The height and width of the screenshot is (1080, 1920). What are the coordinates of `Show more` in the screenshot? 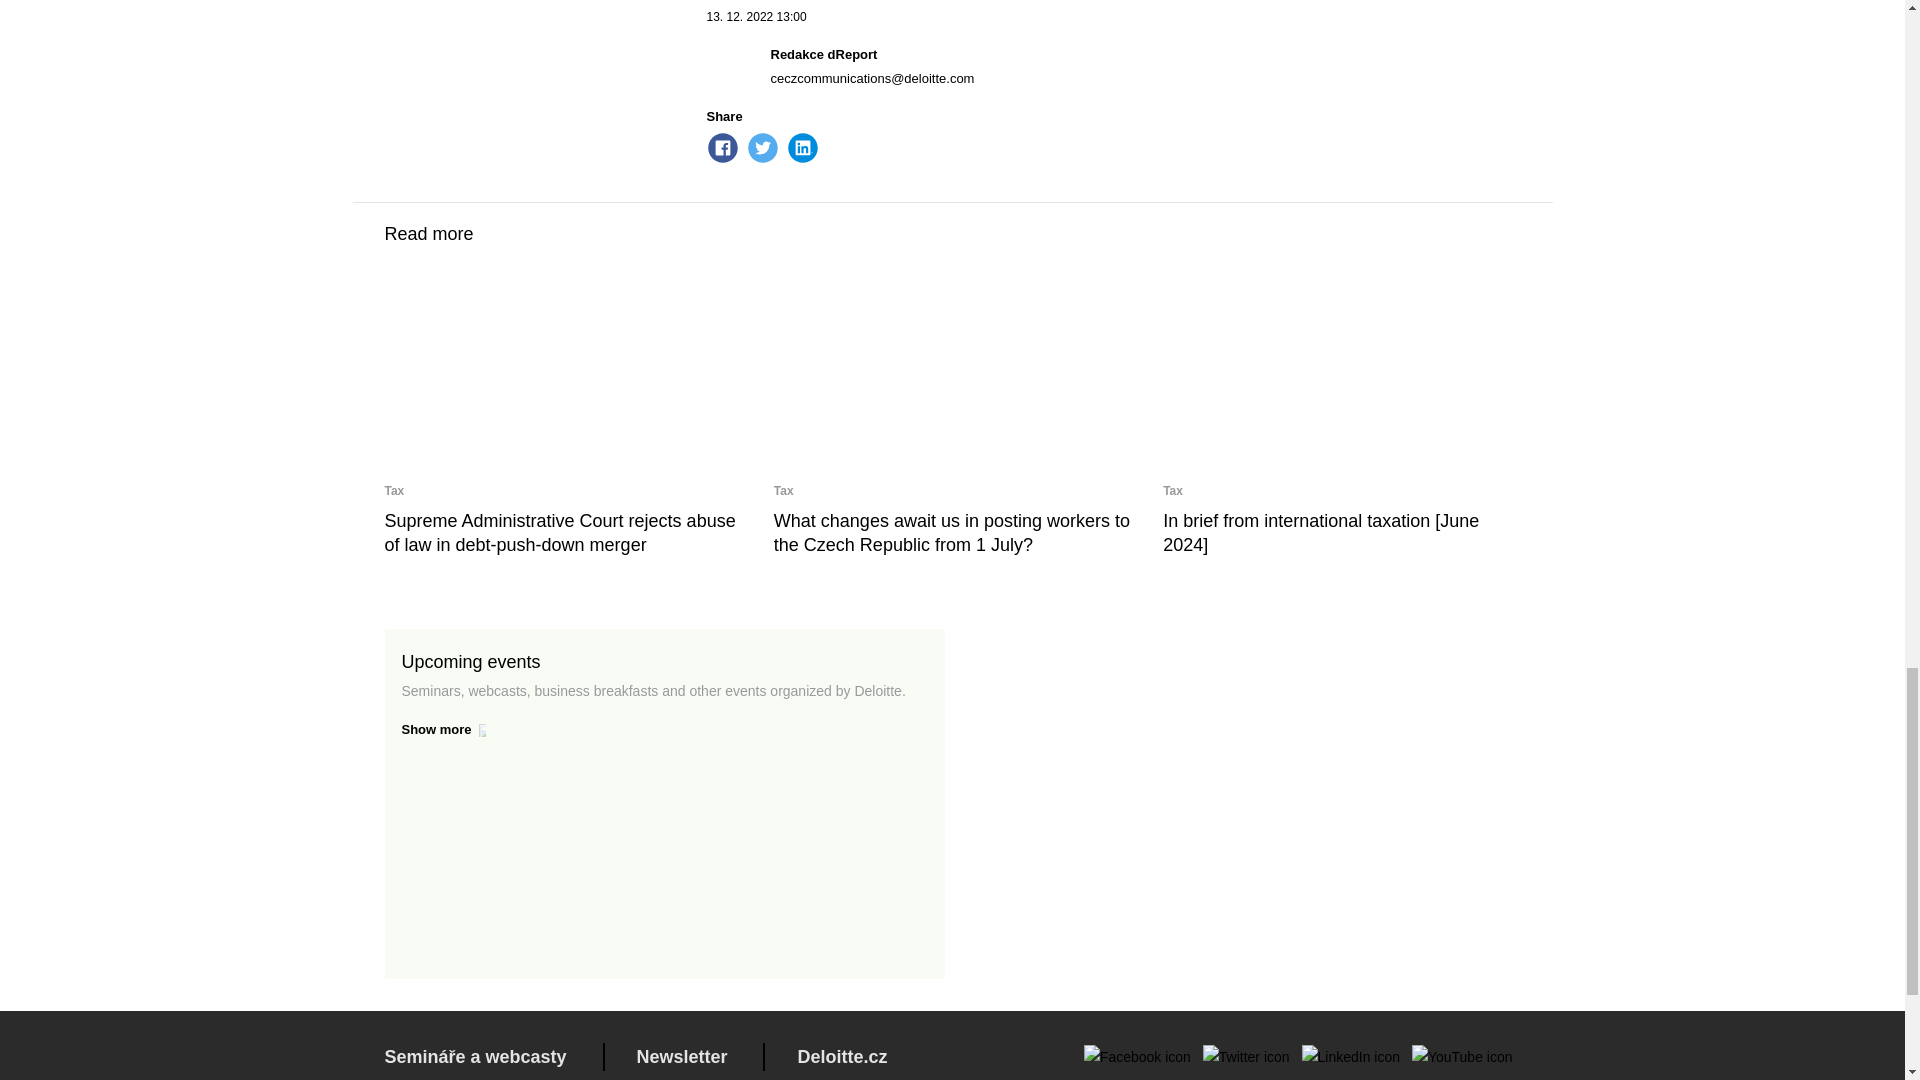 It's located at (665, 730).